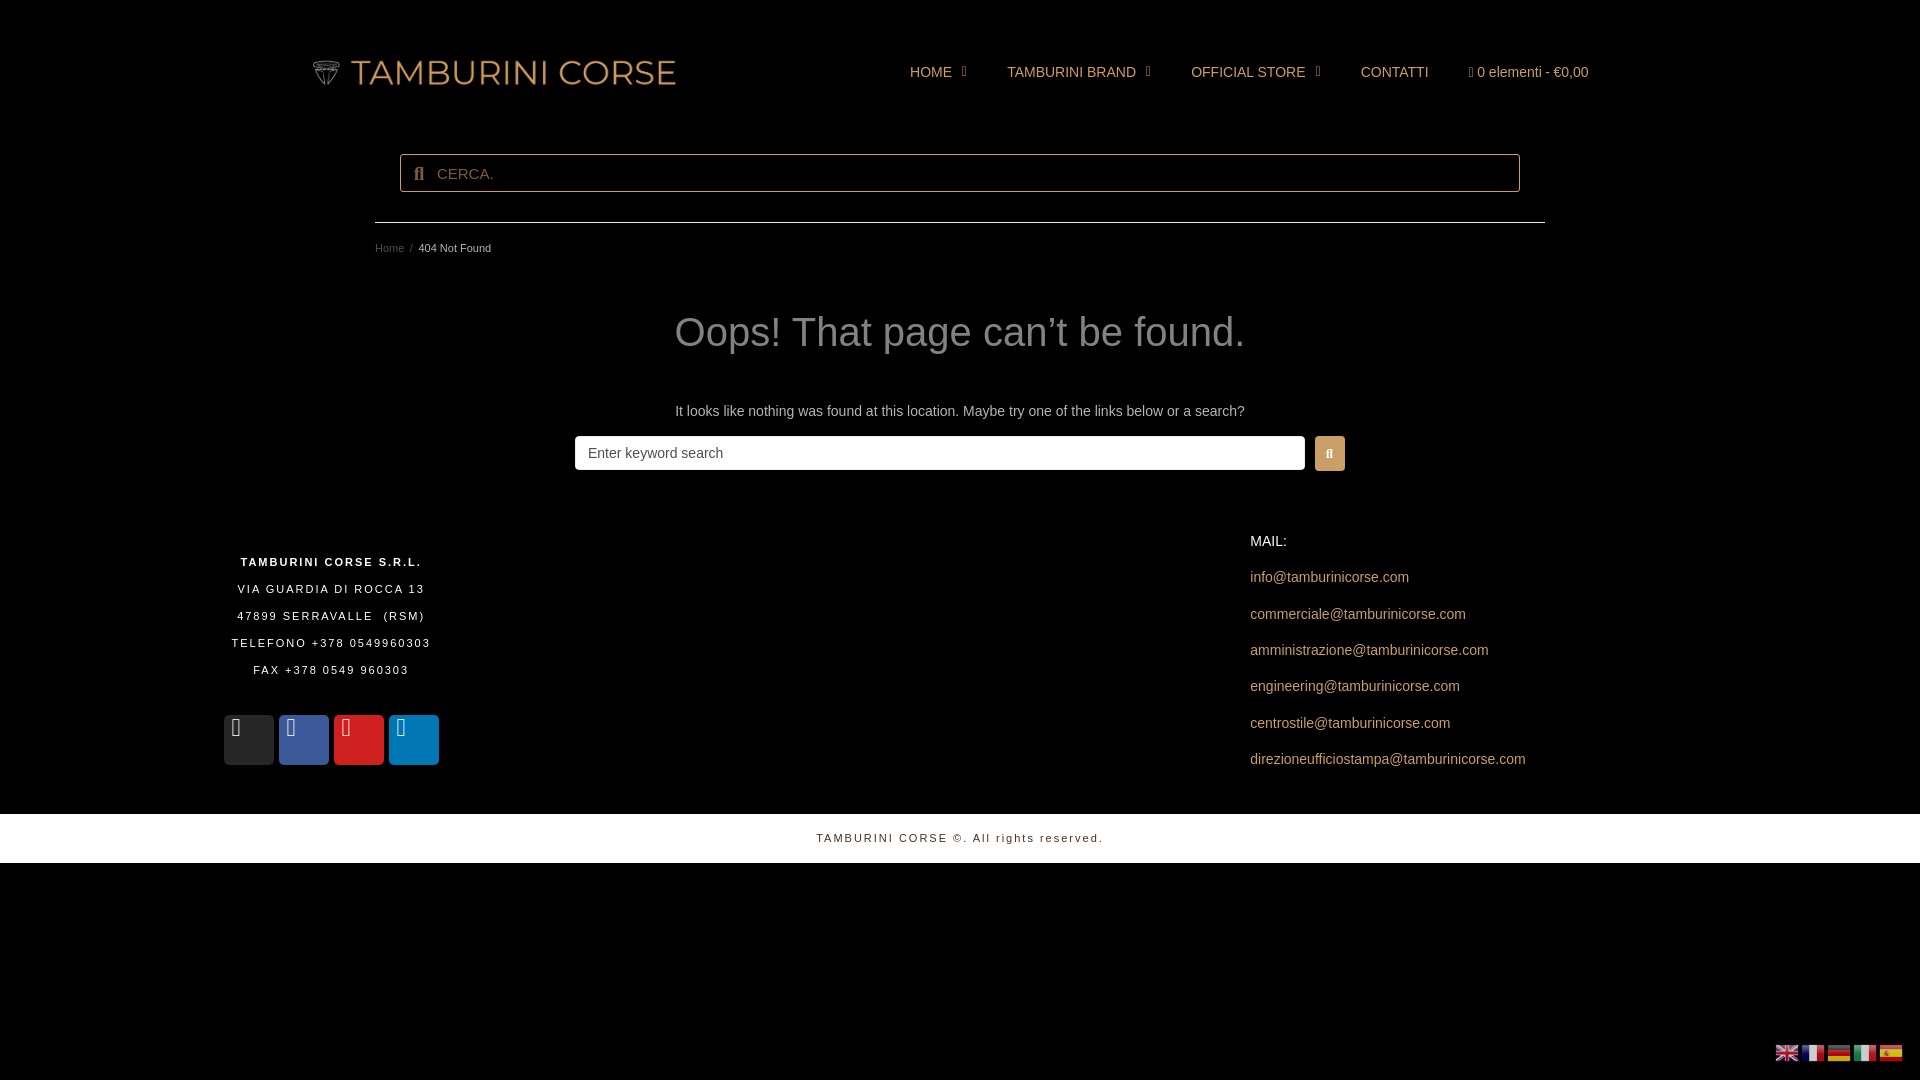 This screenshot has height=1080, width=1920. I want to click on HOME, so click(938, 72).